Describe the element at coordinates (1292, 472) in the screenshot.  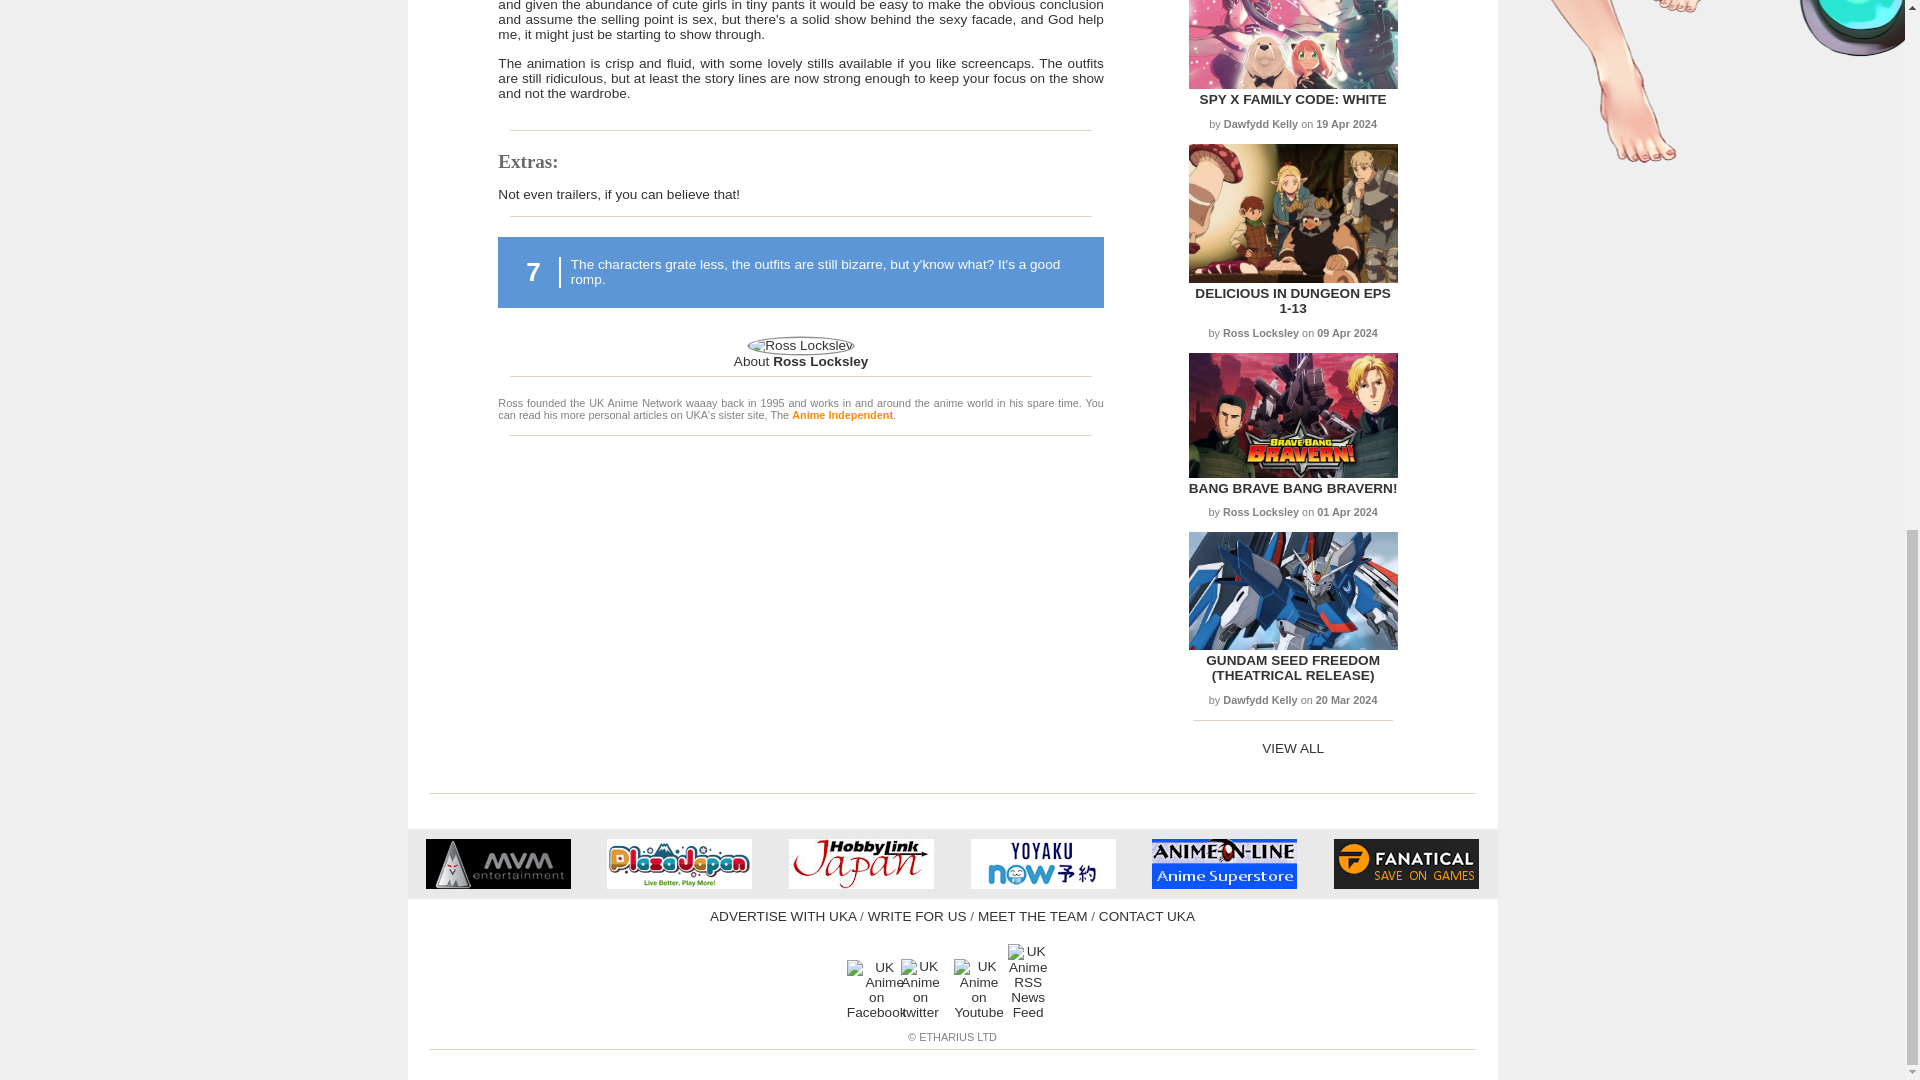
I see `Bang Brave Bang Bravern!` at that location.